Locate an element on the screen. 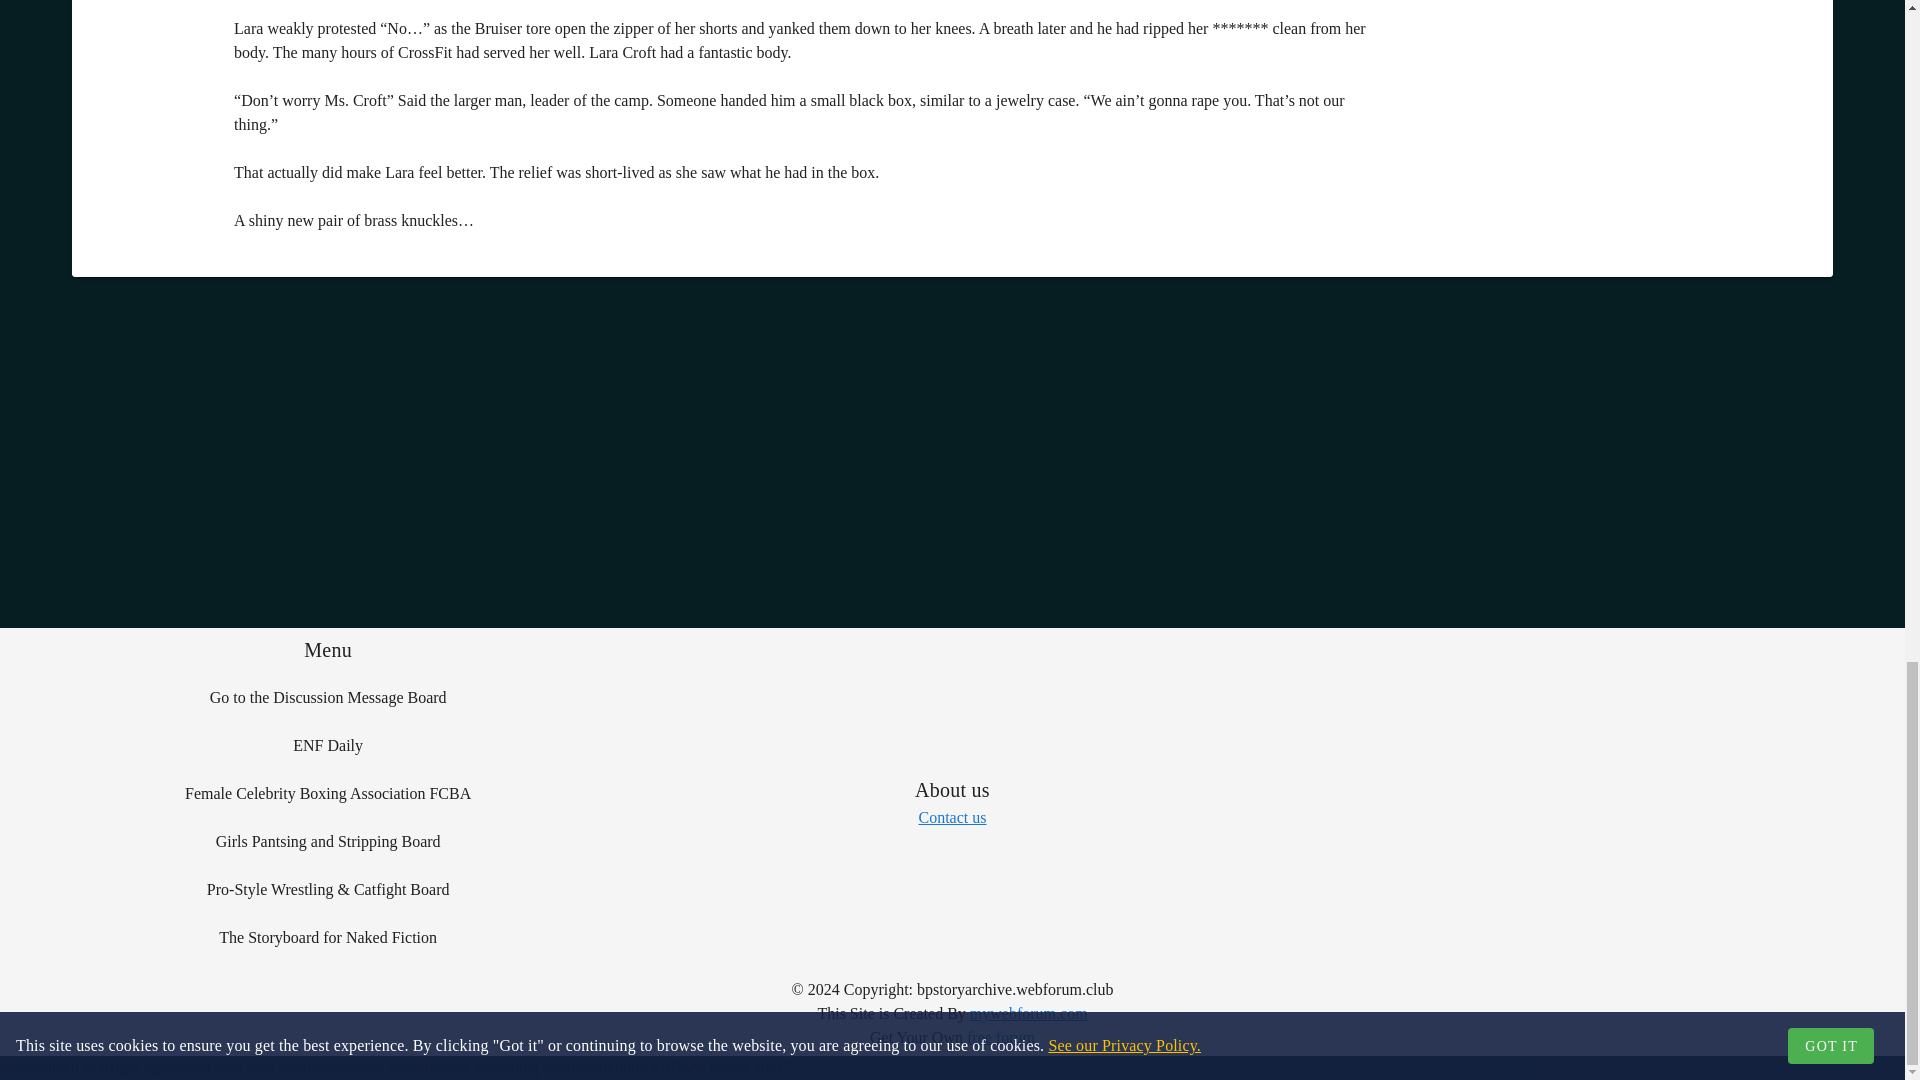 Image resolution: width=1920 pixels, height=1080 pixels. ENF Daily is located at coordinates (327, 746).